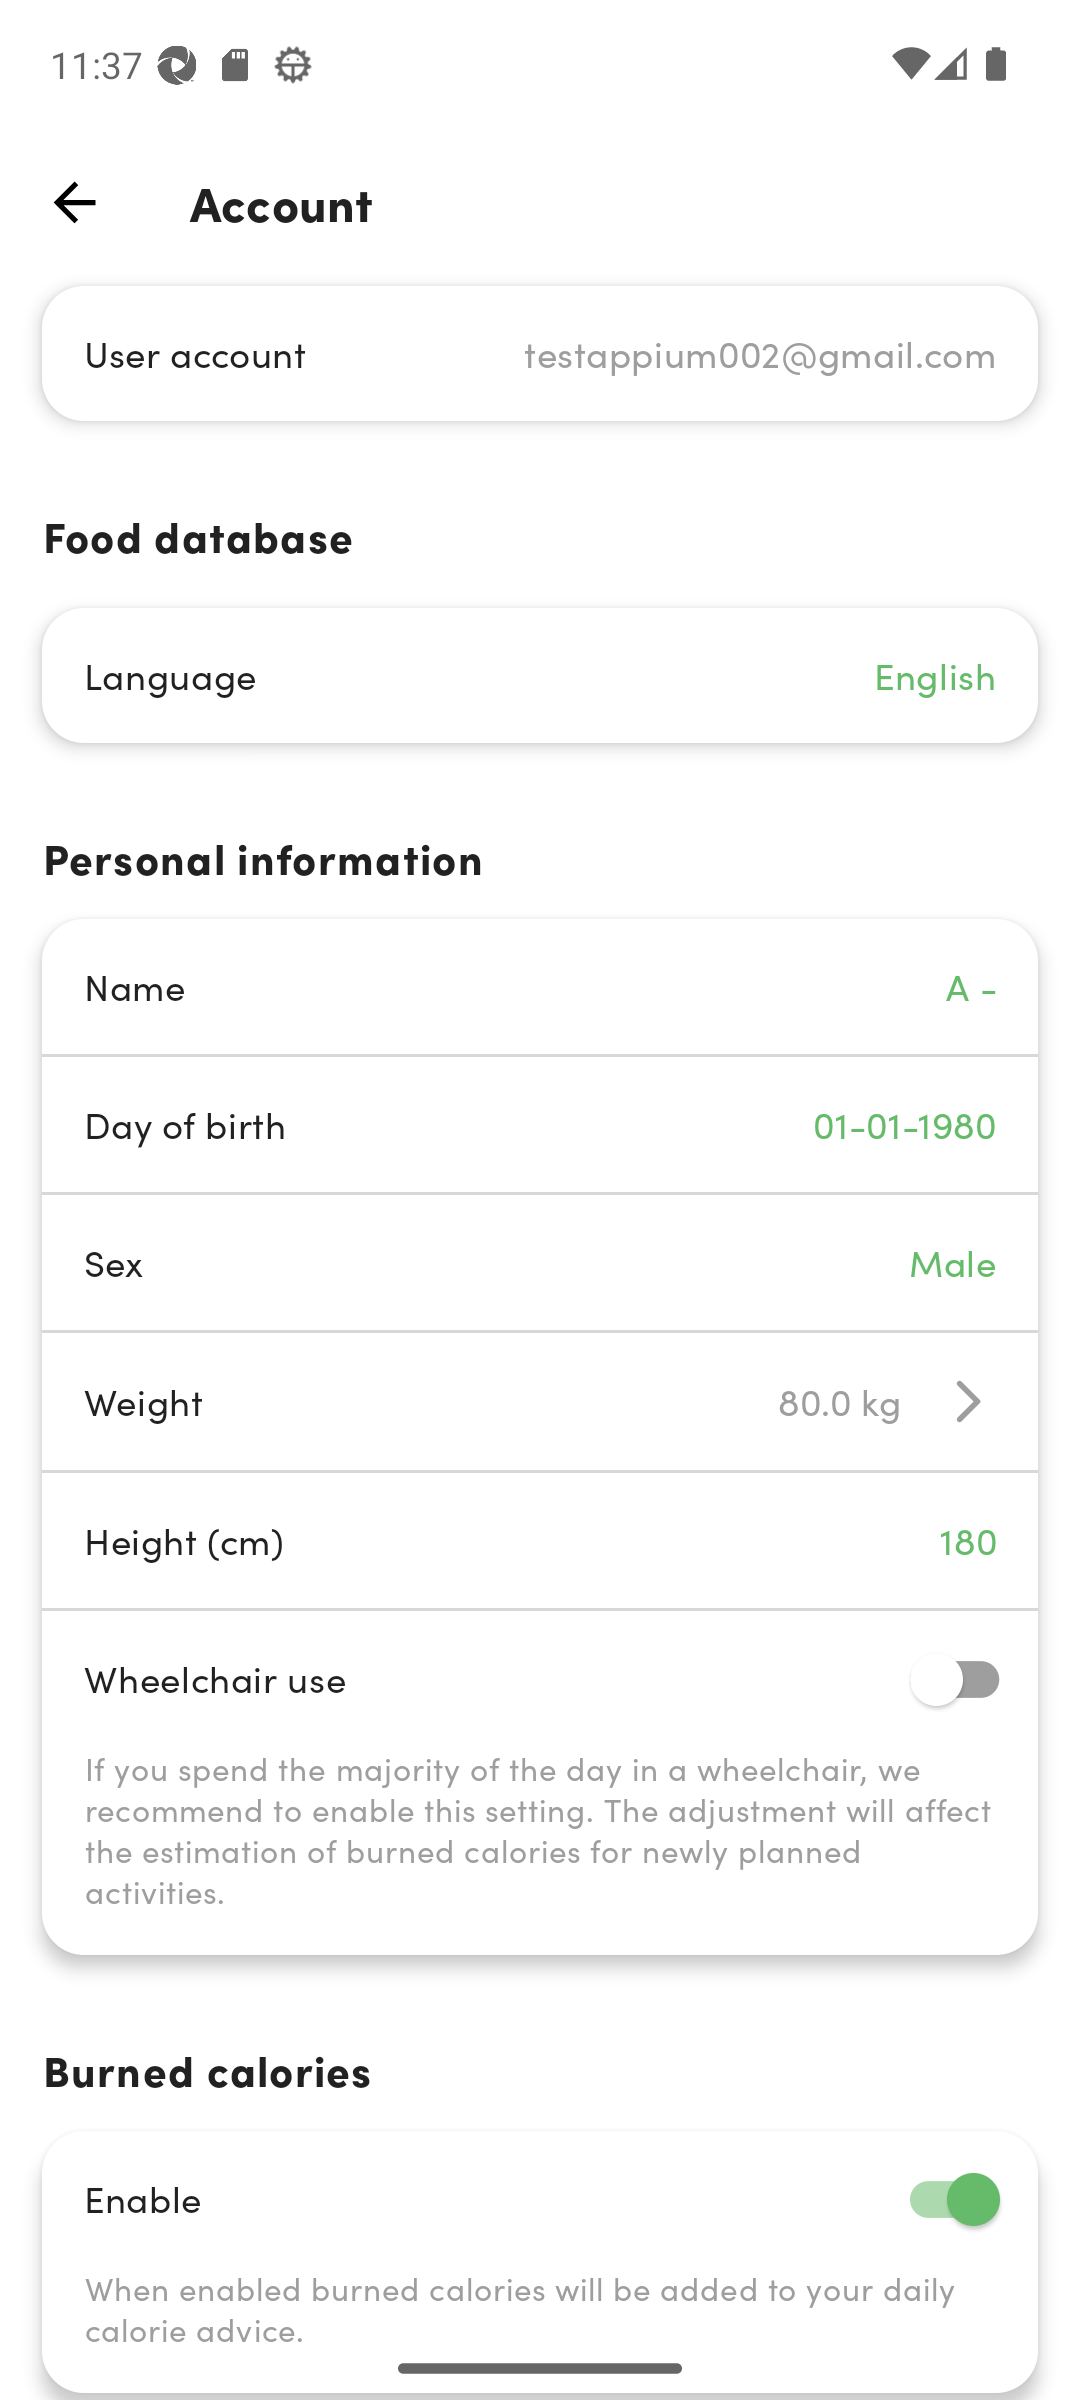  What do you see at coordinates (540, 2198) in the screenshot?
I see `Enable` at bounding box center [540, 2198].